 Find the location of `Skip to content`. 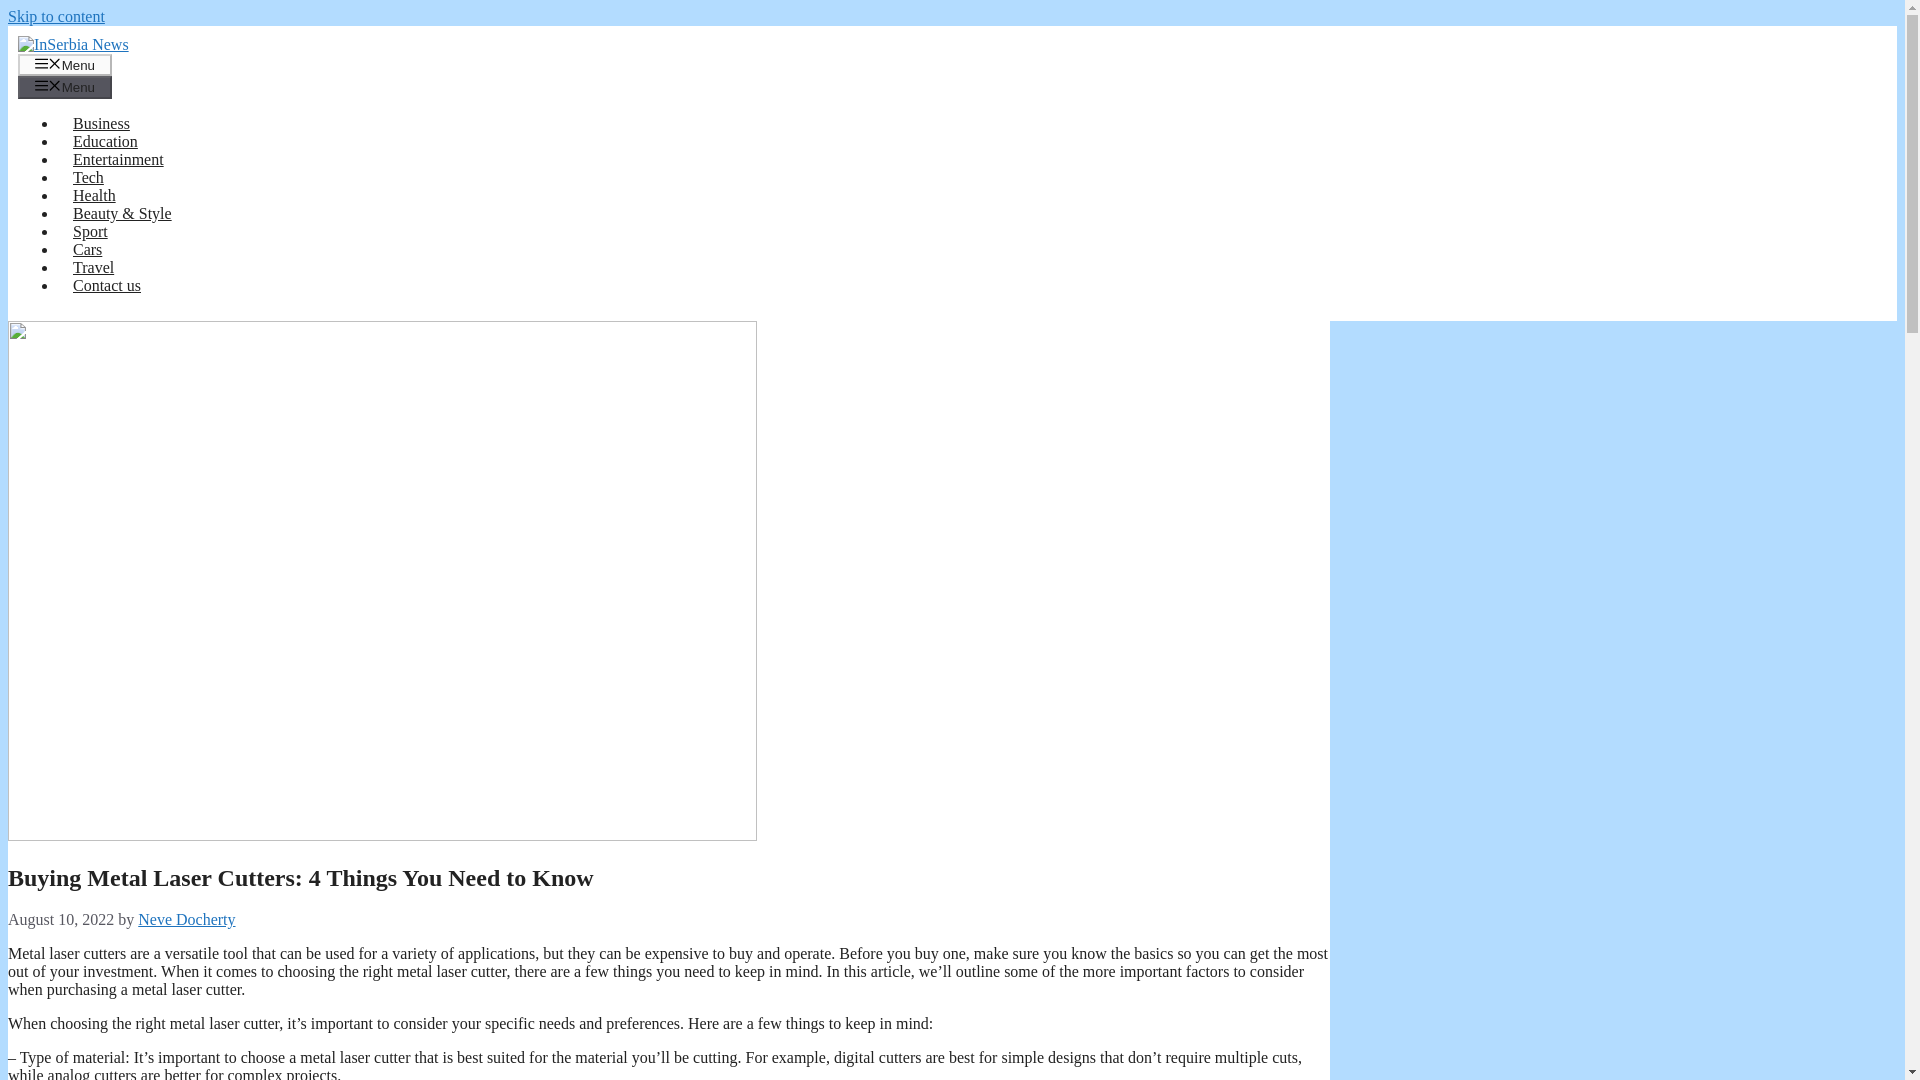

Skip to content is located at coordinates (56, 16).